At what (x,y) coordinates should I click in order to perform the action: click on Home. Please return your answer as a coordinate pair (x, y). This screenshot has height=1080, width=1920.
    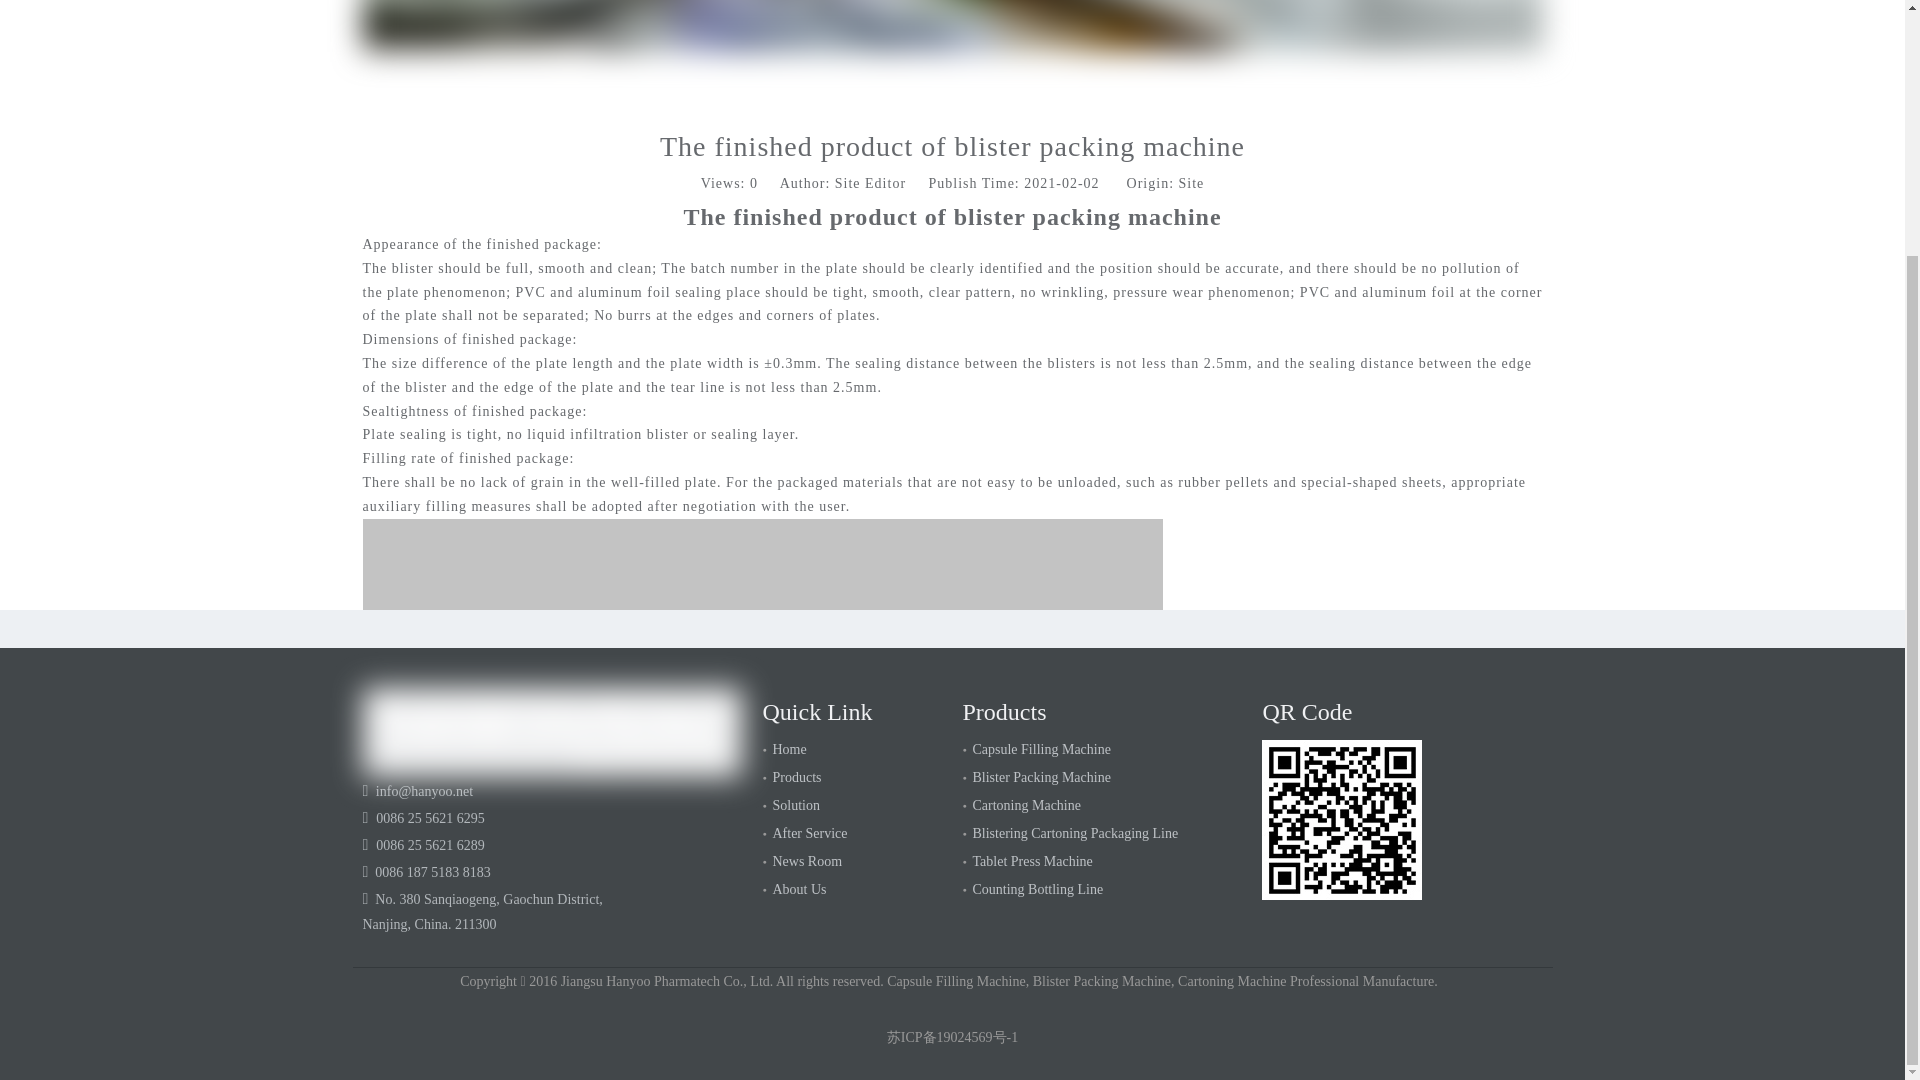
    Looking at the image, I should click on (788, 749).